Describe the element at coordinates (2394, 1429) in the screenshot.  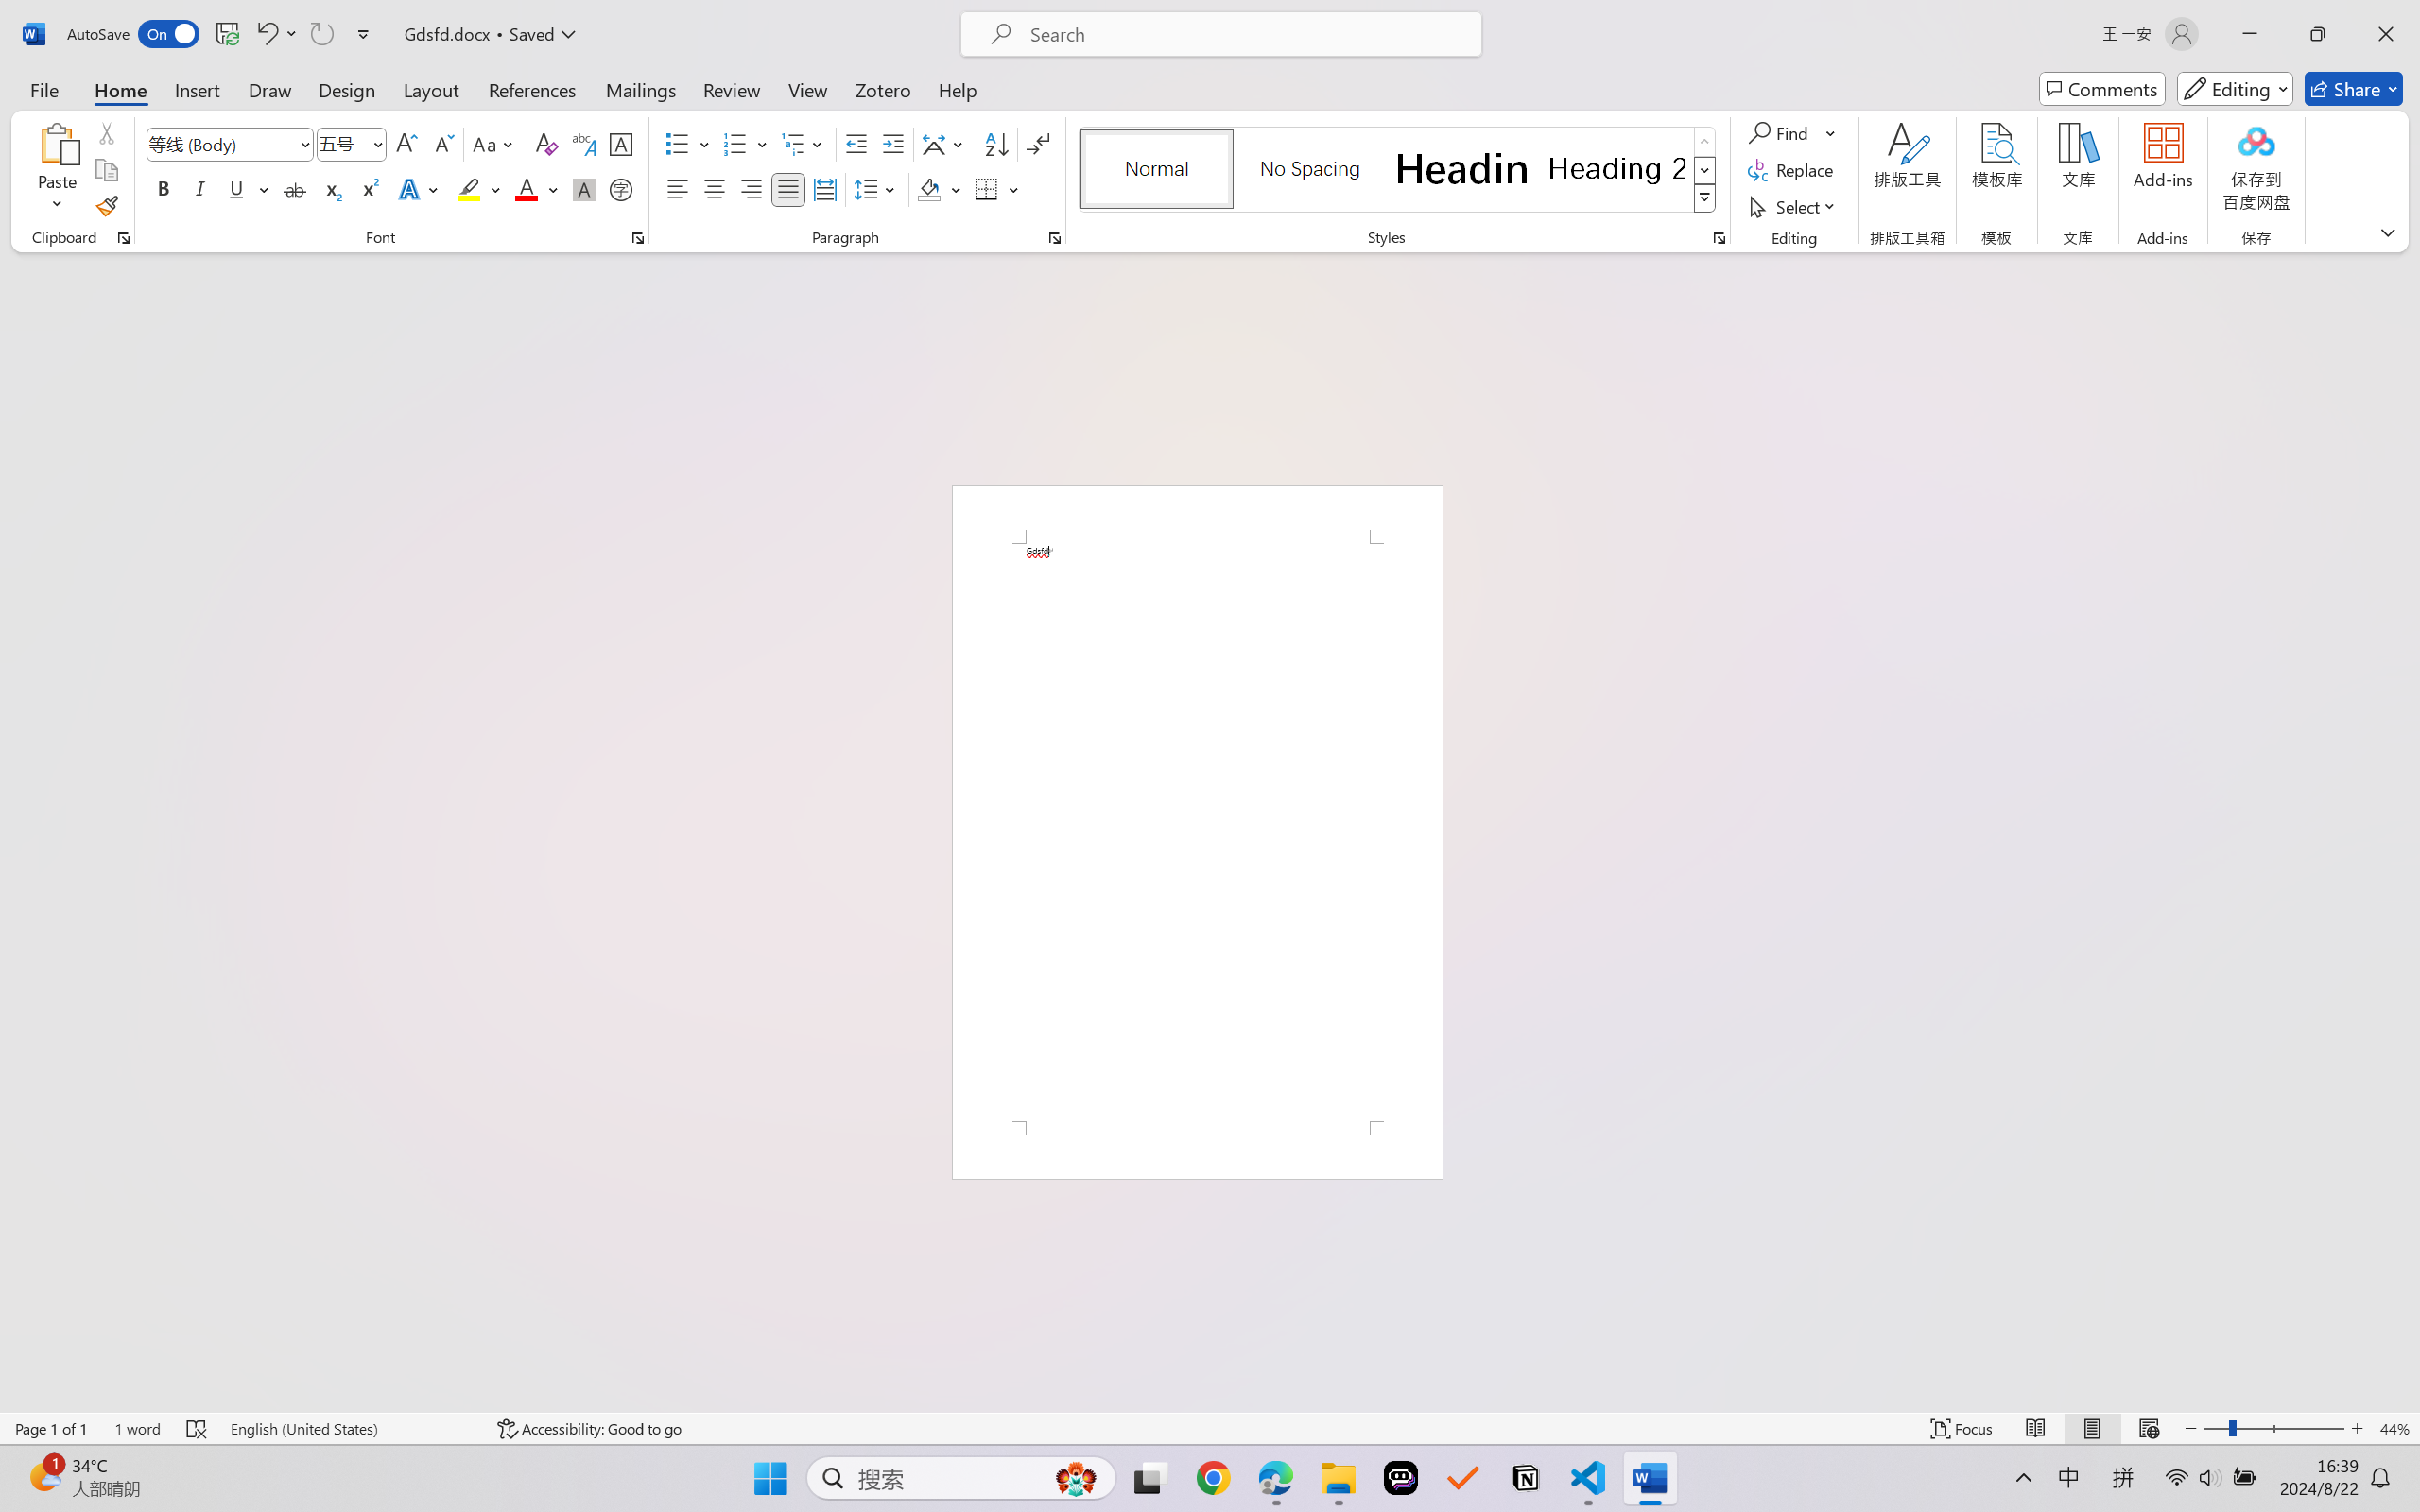
I see `Zoom 44%` at that location.